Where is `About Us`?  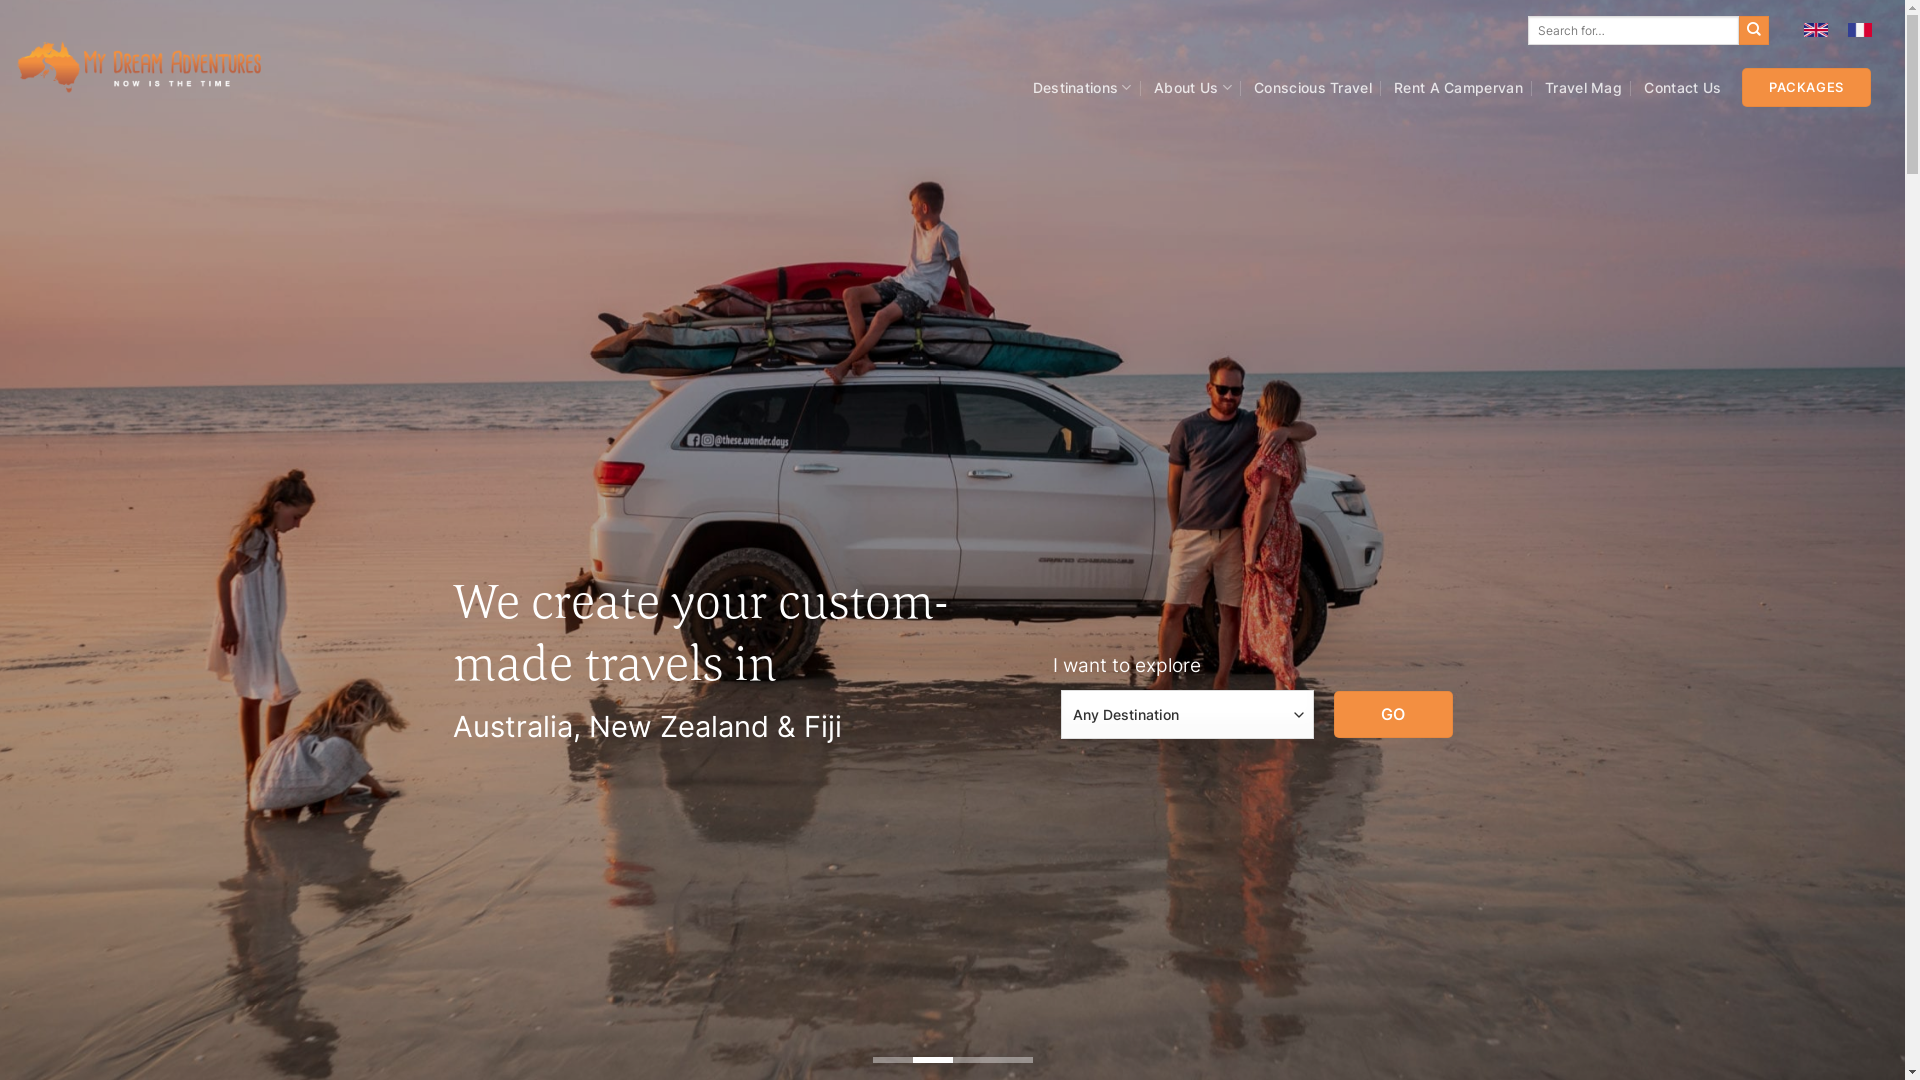 About Us is located at coordinates (1193, 87).